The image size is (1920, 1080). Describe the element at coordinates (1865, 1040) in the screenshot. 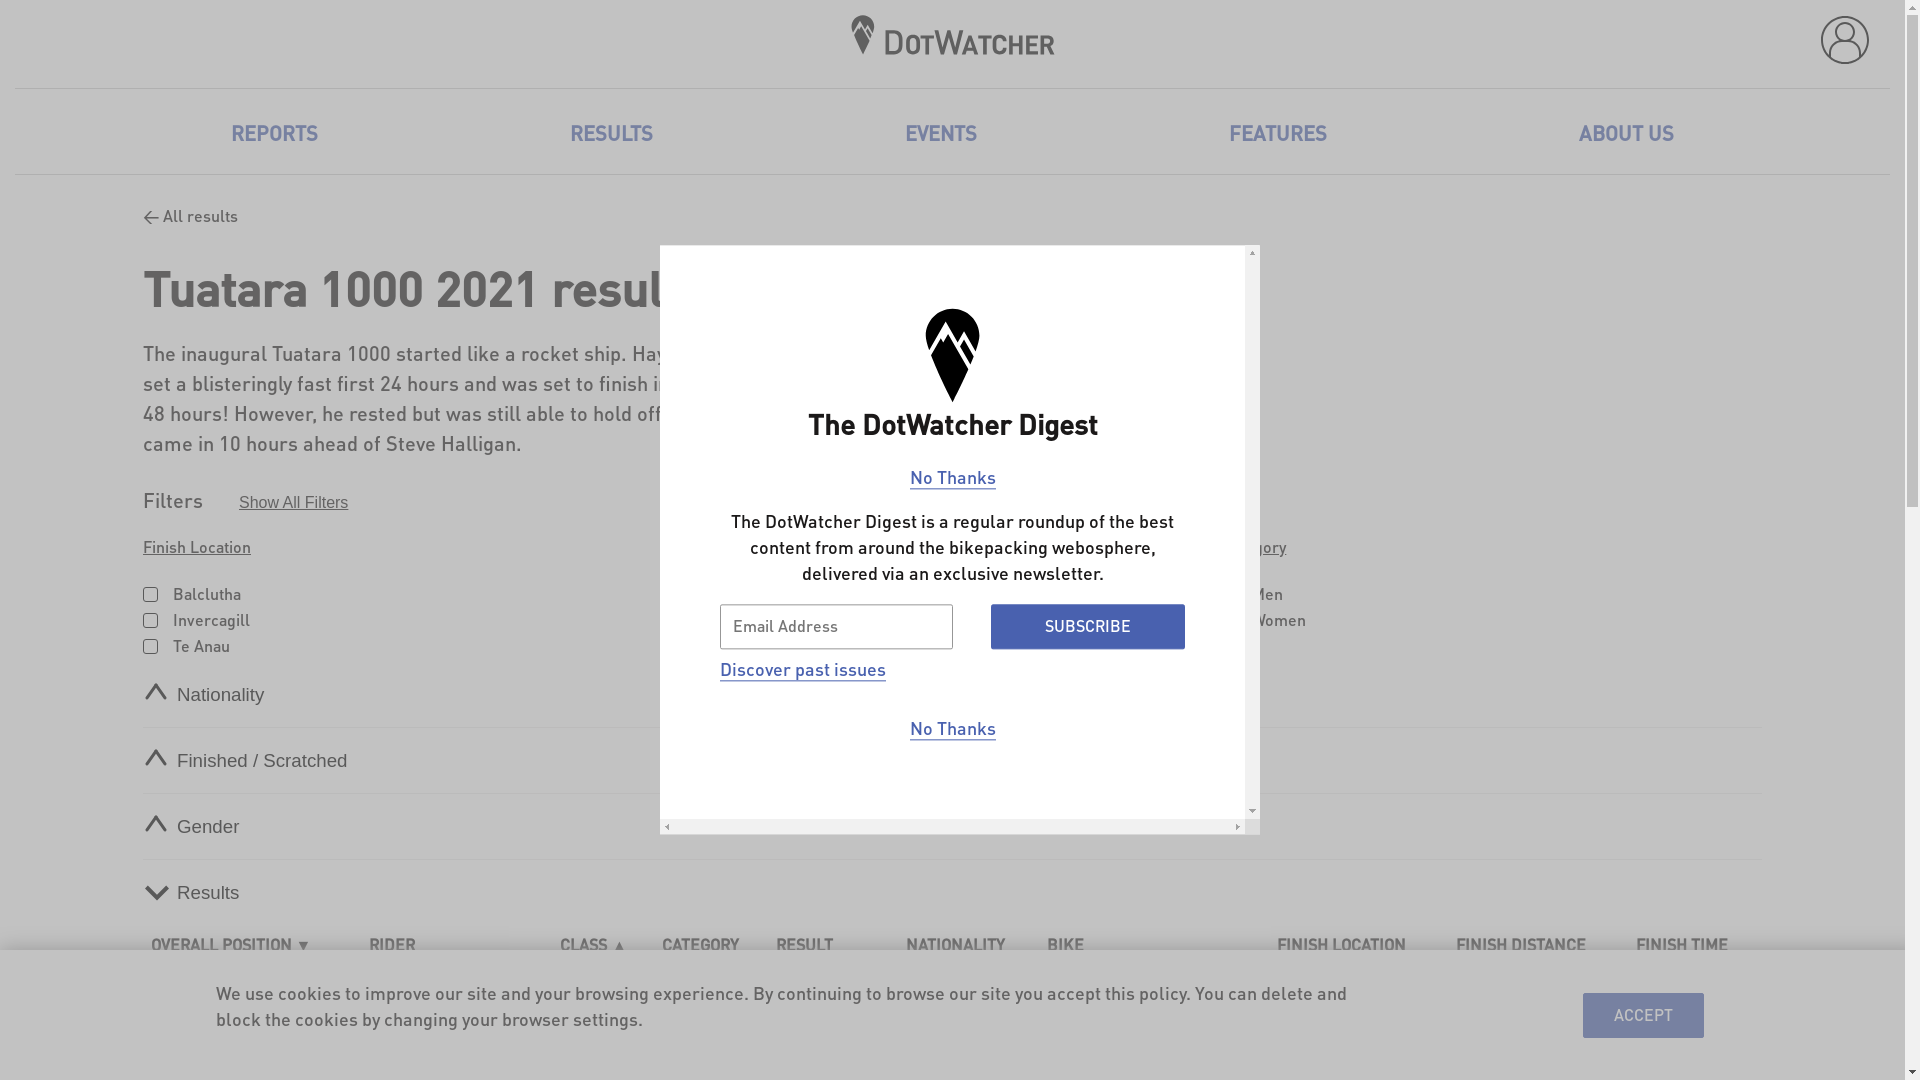

I see `Scroll to top` at that location.